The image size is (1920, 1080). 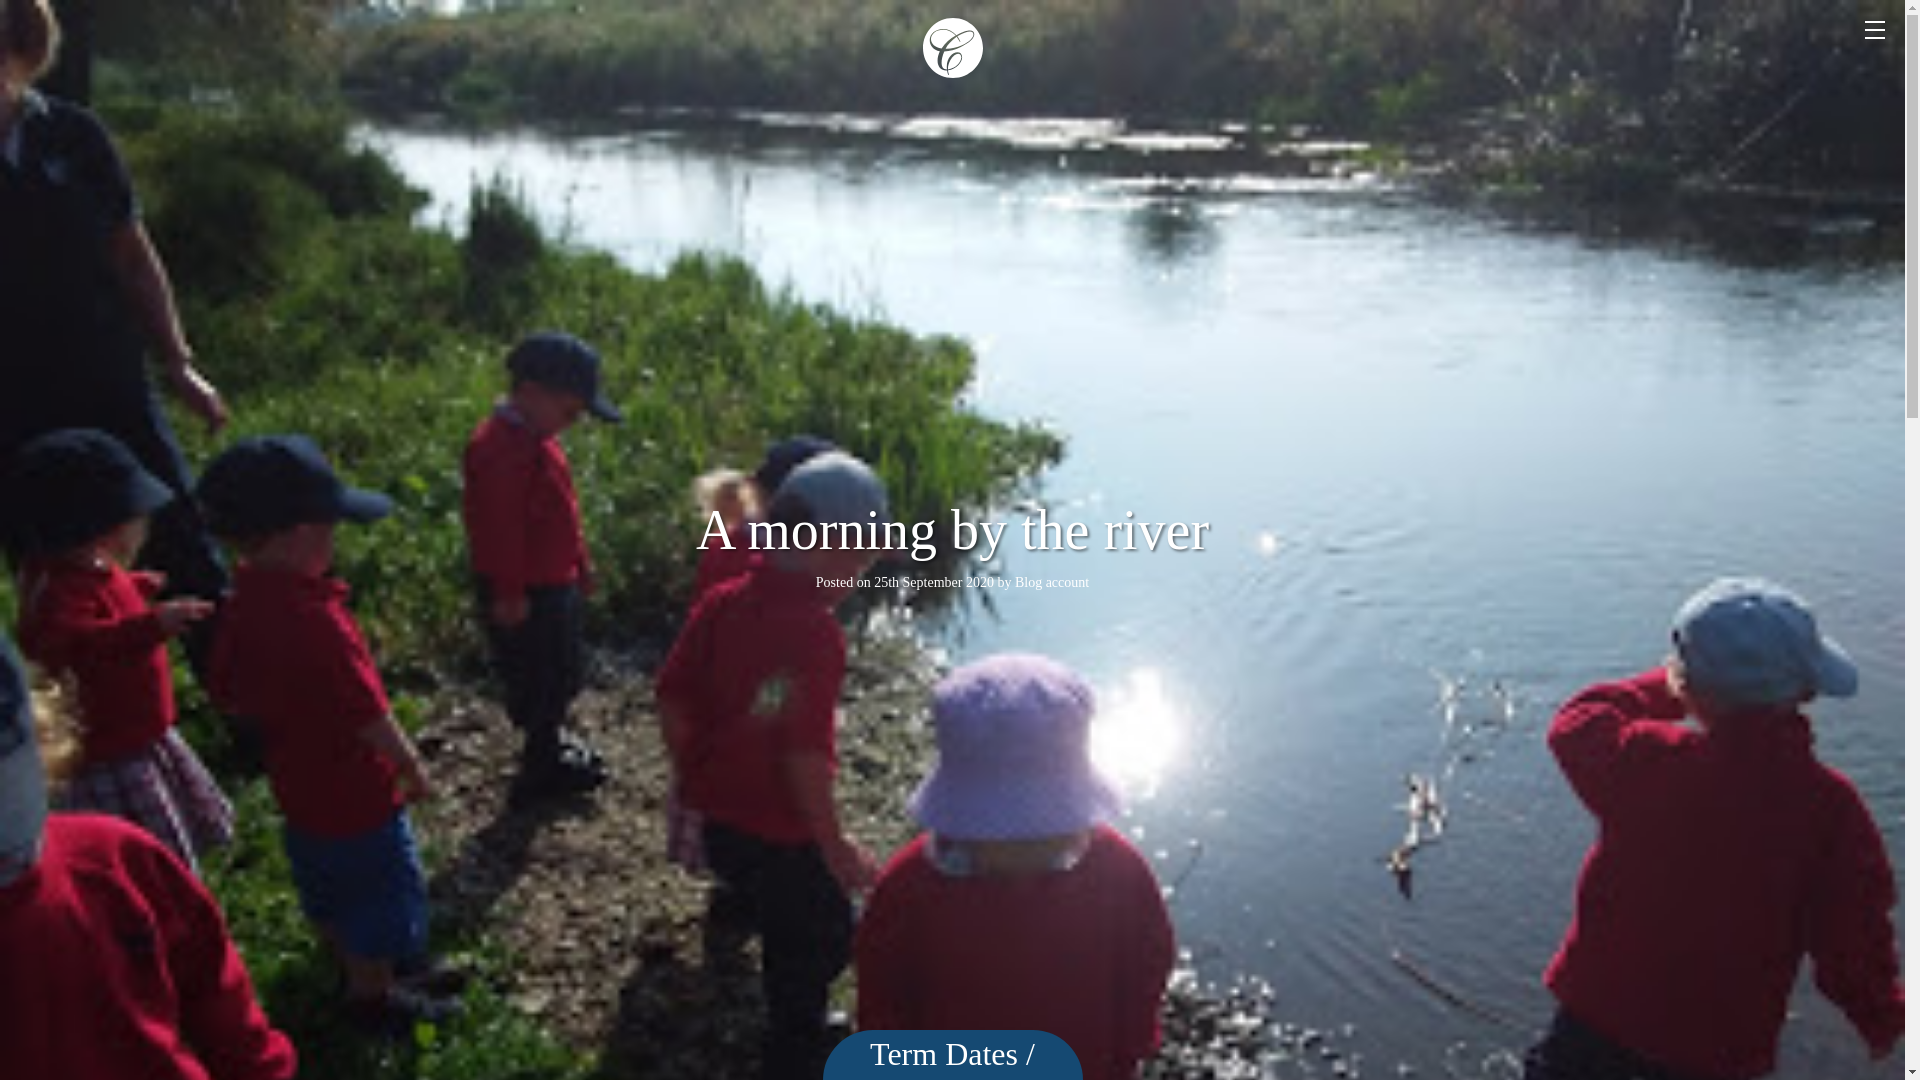 What do you see at coordinates (943, 1054) in the screenshot?
I see `View the Copthill School Term Dates` at bounding box center [943, 1054].